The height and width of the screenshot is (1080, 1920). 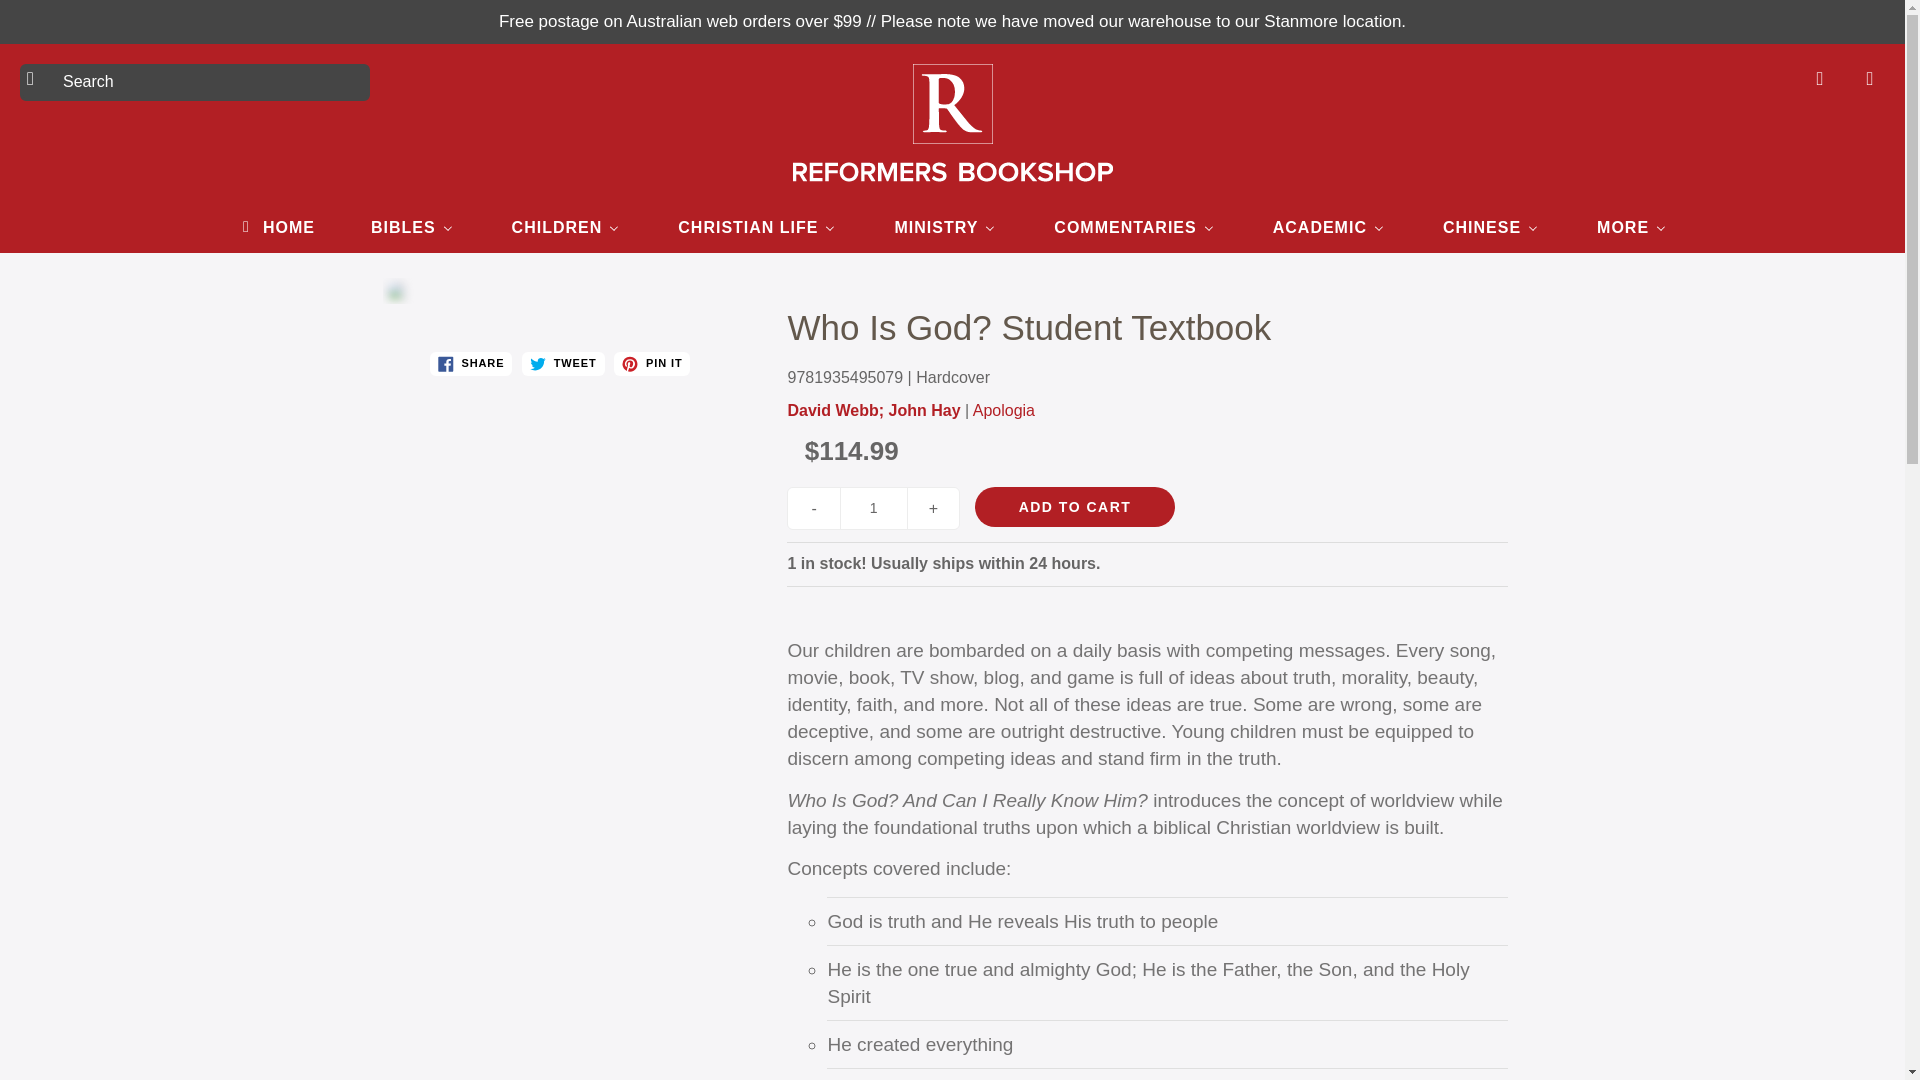 What do you see at coordinates (874, 508) in the screenshot?
I see `1` at bounding box center [874, 508].